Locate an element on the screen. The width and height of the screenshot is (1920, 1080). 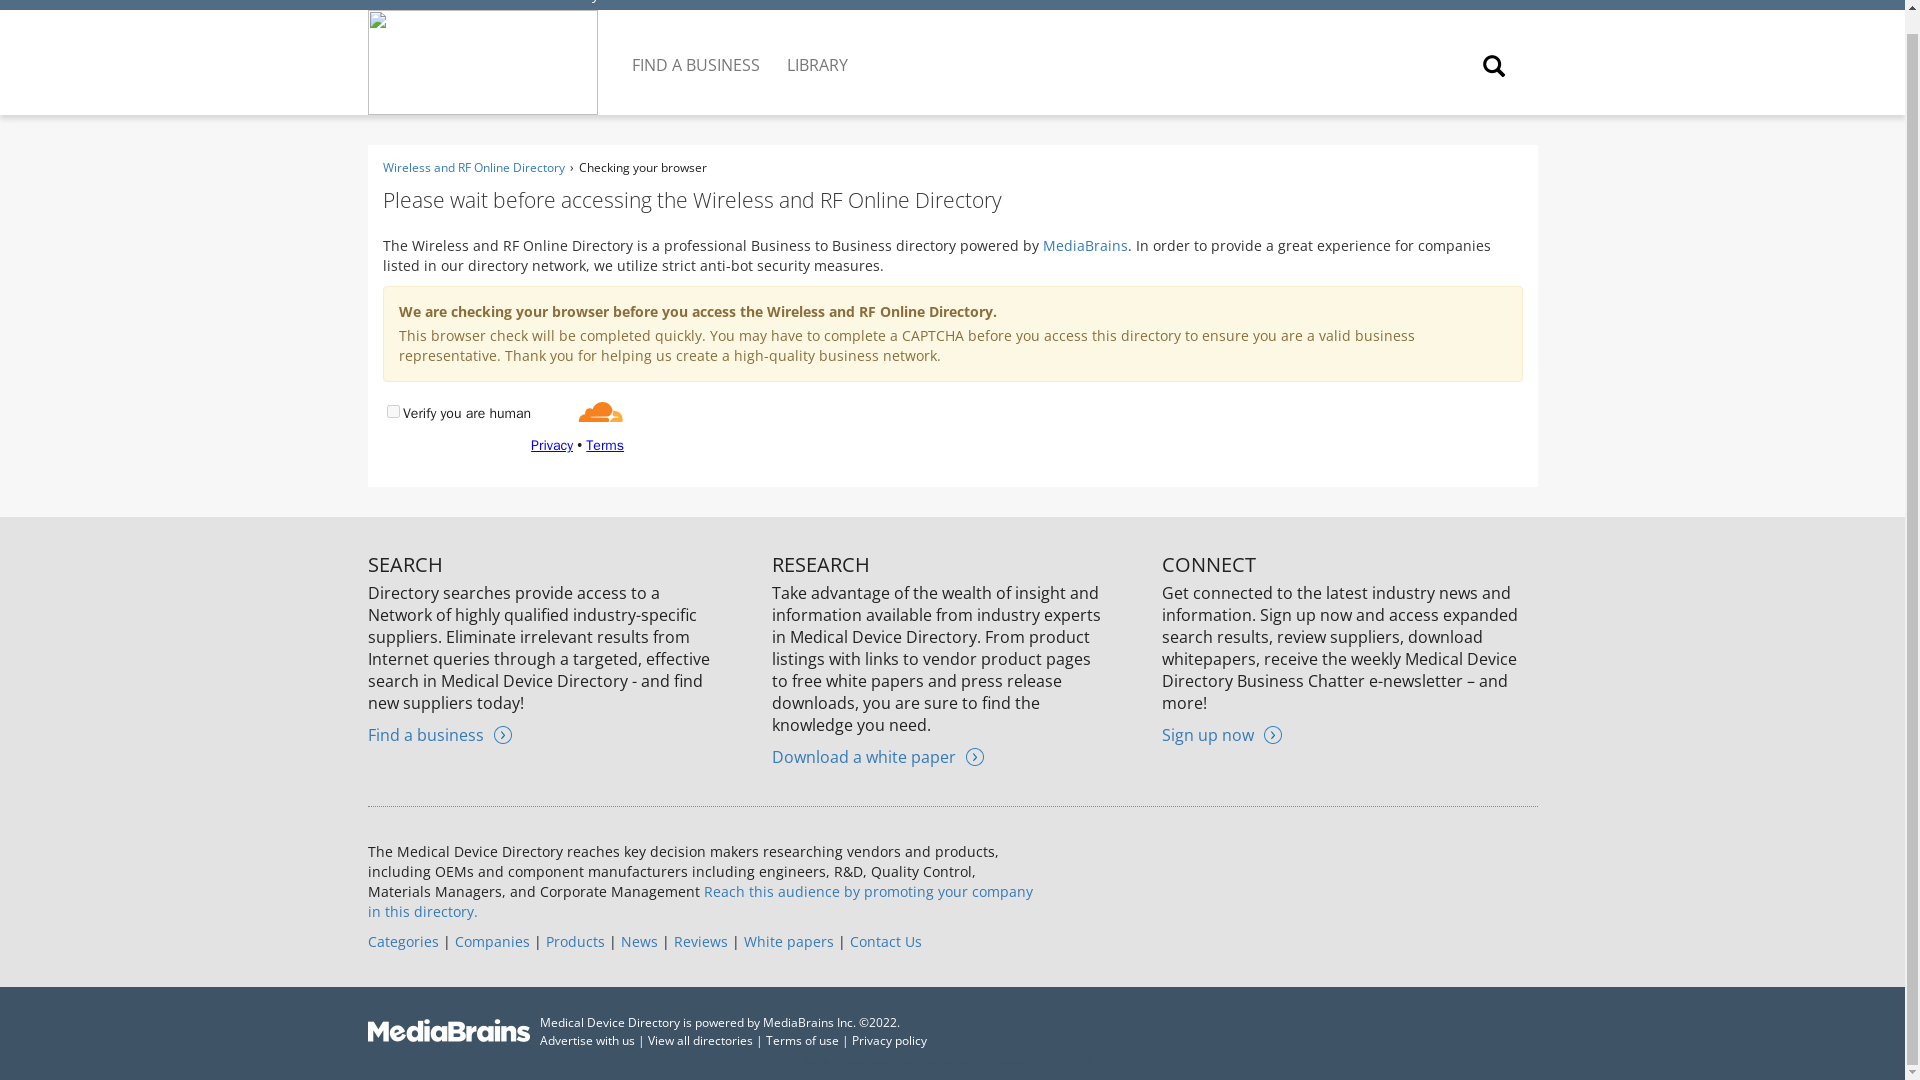
MediaBrains is located at coordinates (1084, 245).